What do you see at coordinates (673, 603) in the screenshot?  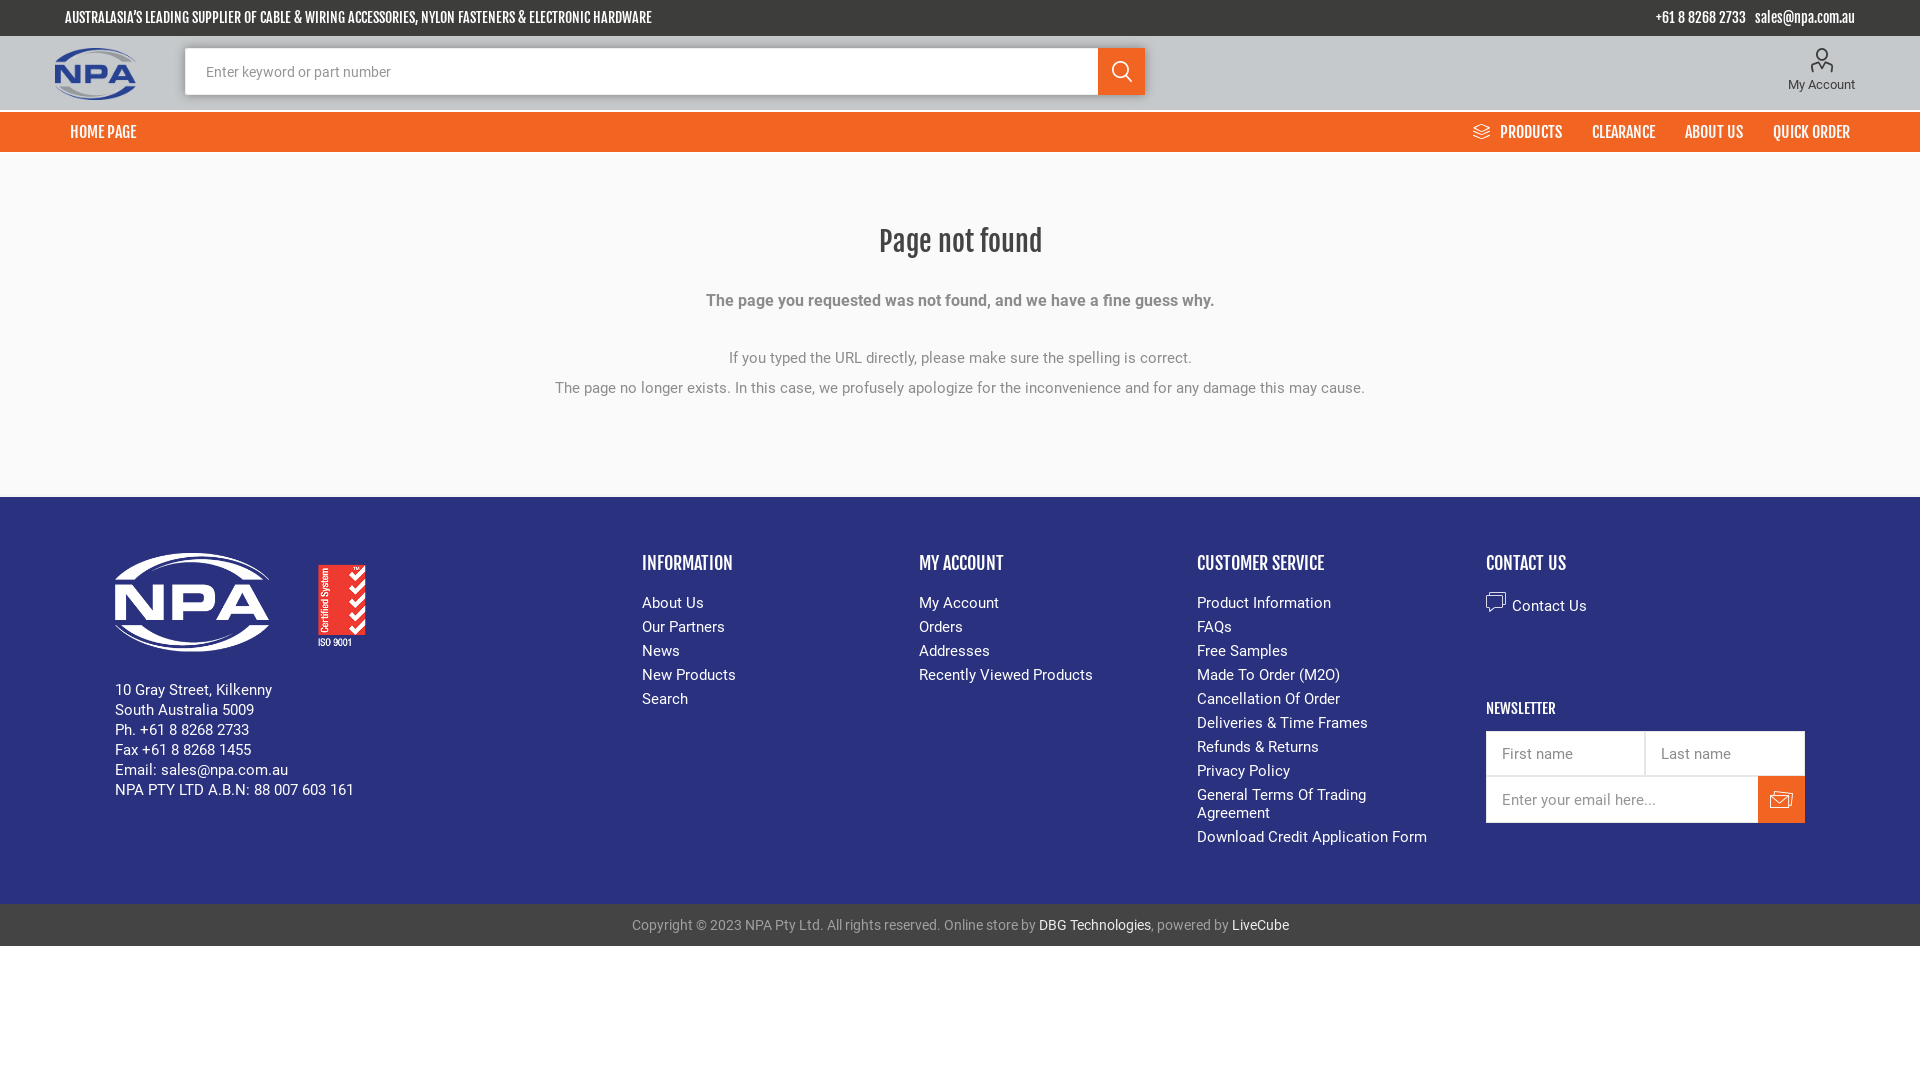 I see `About Us` at bounding box center [673, 603].